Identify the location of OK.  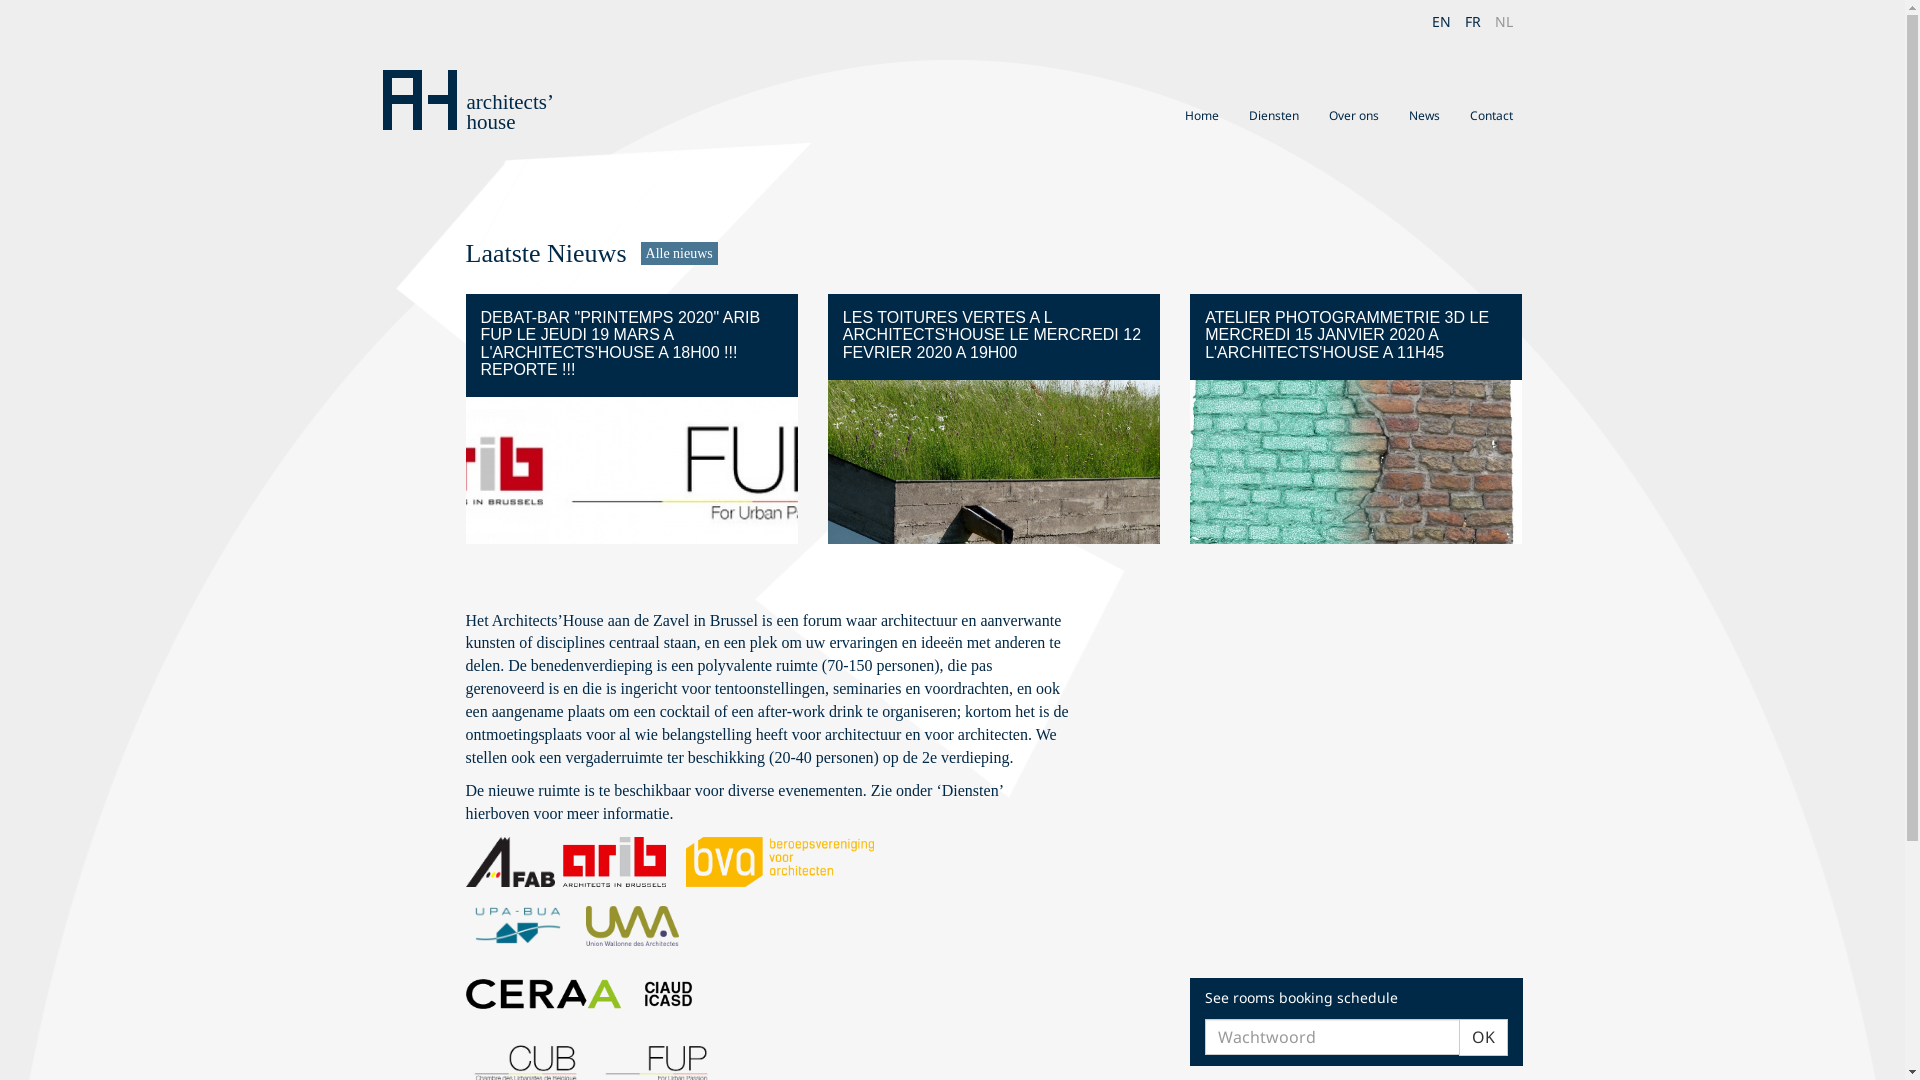
(1482, 1038).